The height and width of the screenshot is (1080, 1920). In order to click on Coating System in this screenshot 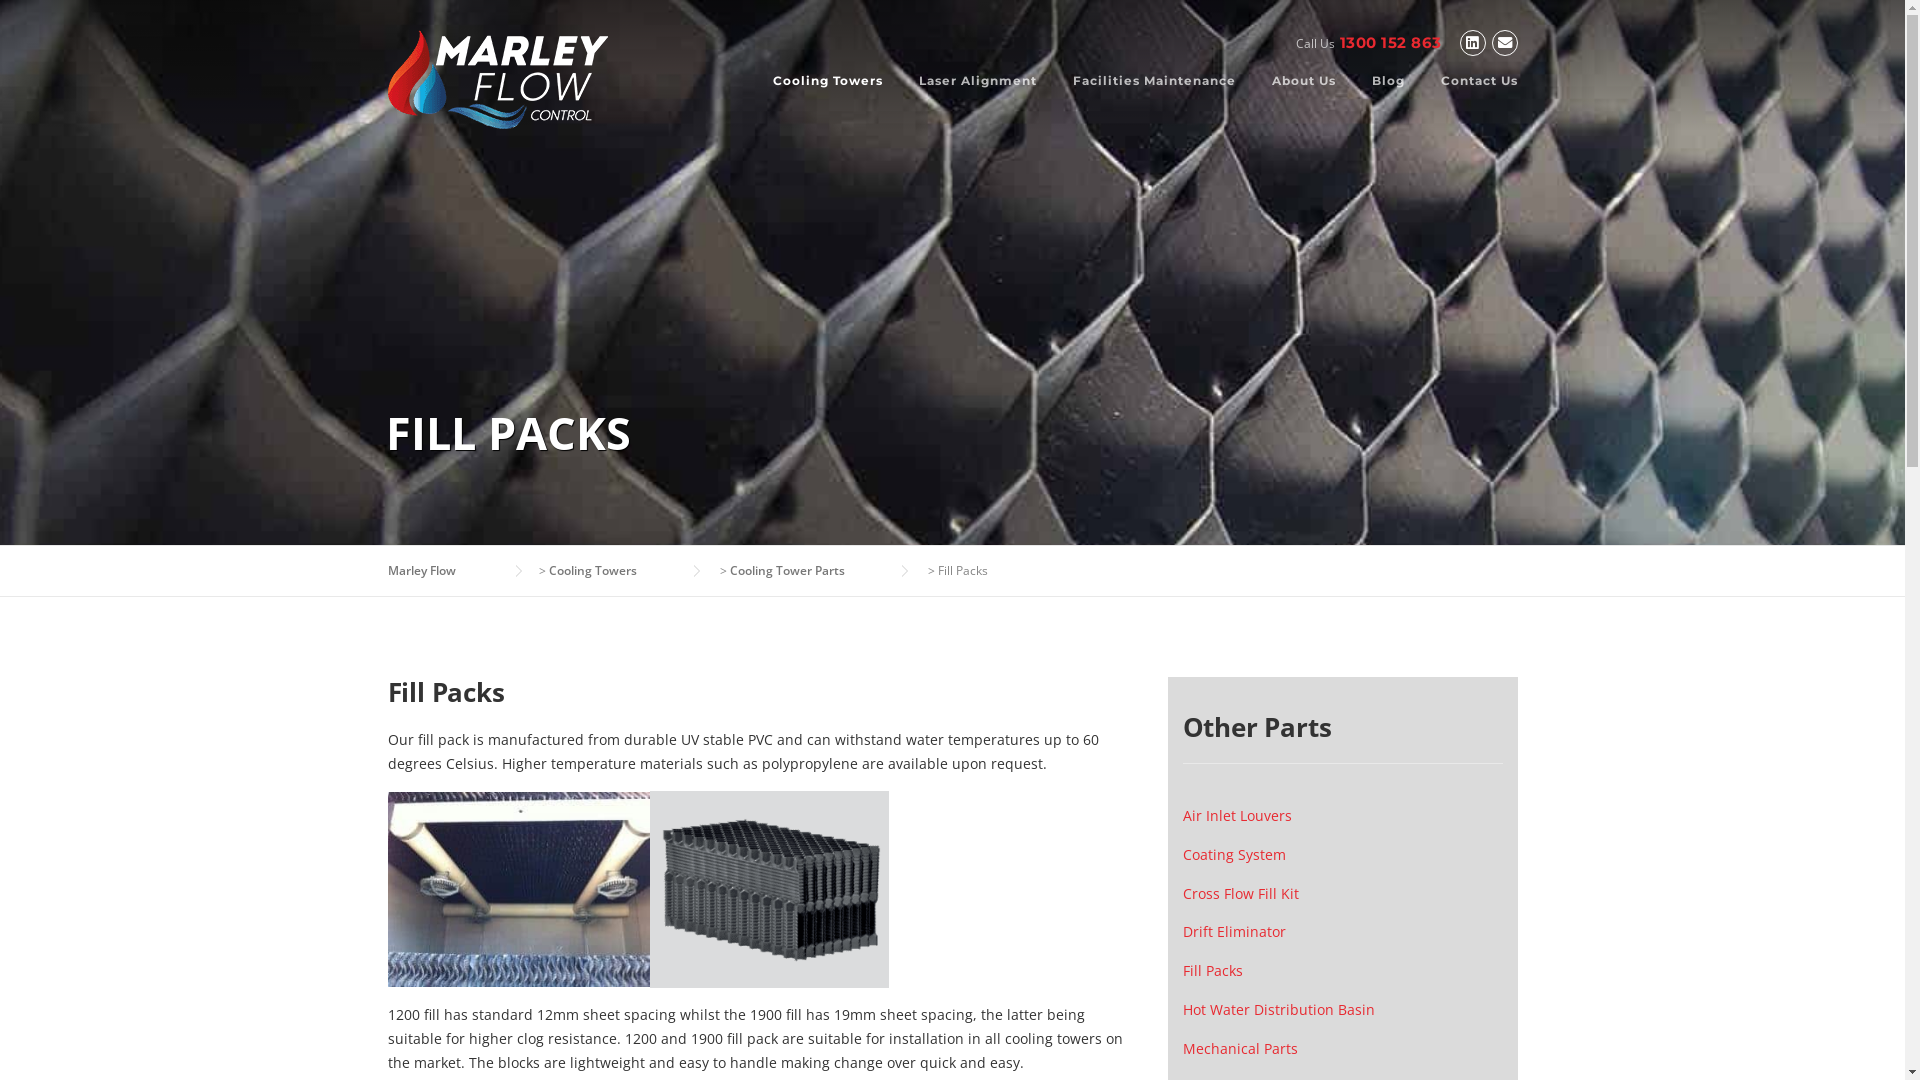, I will do `click(1234, 854)`.